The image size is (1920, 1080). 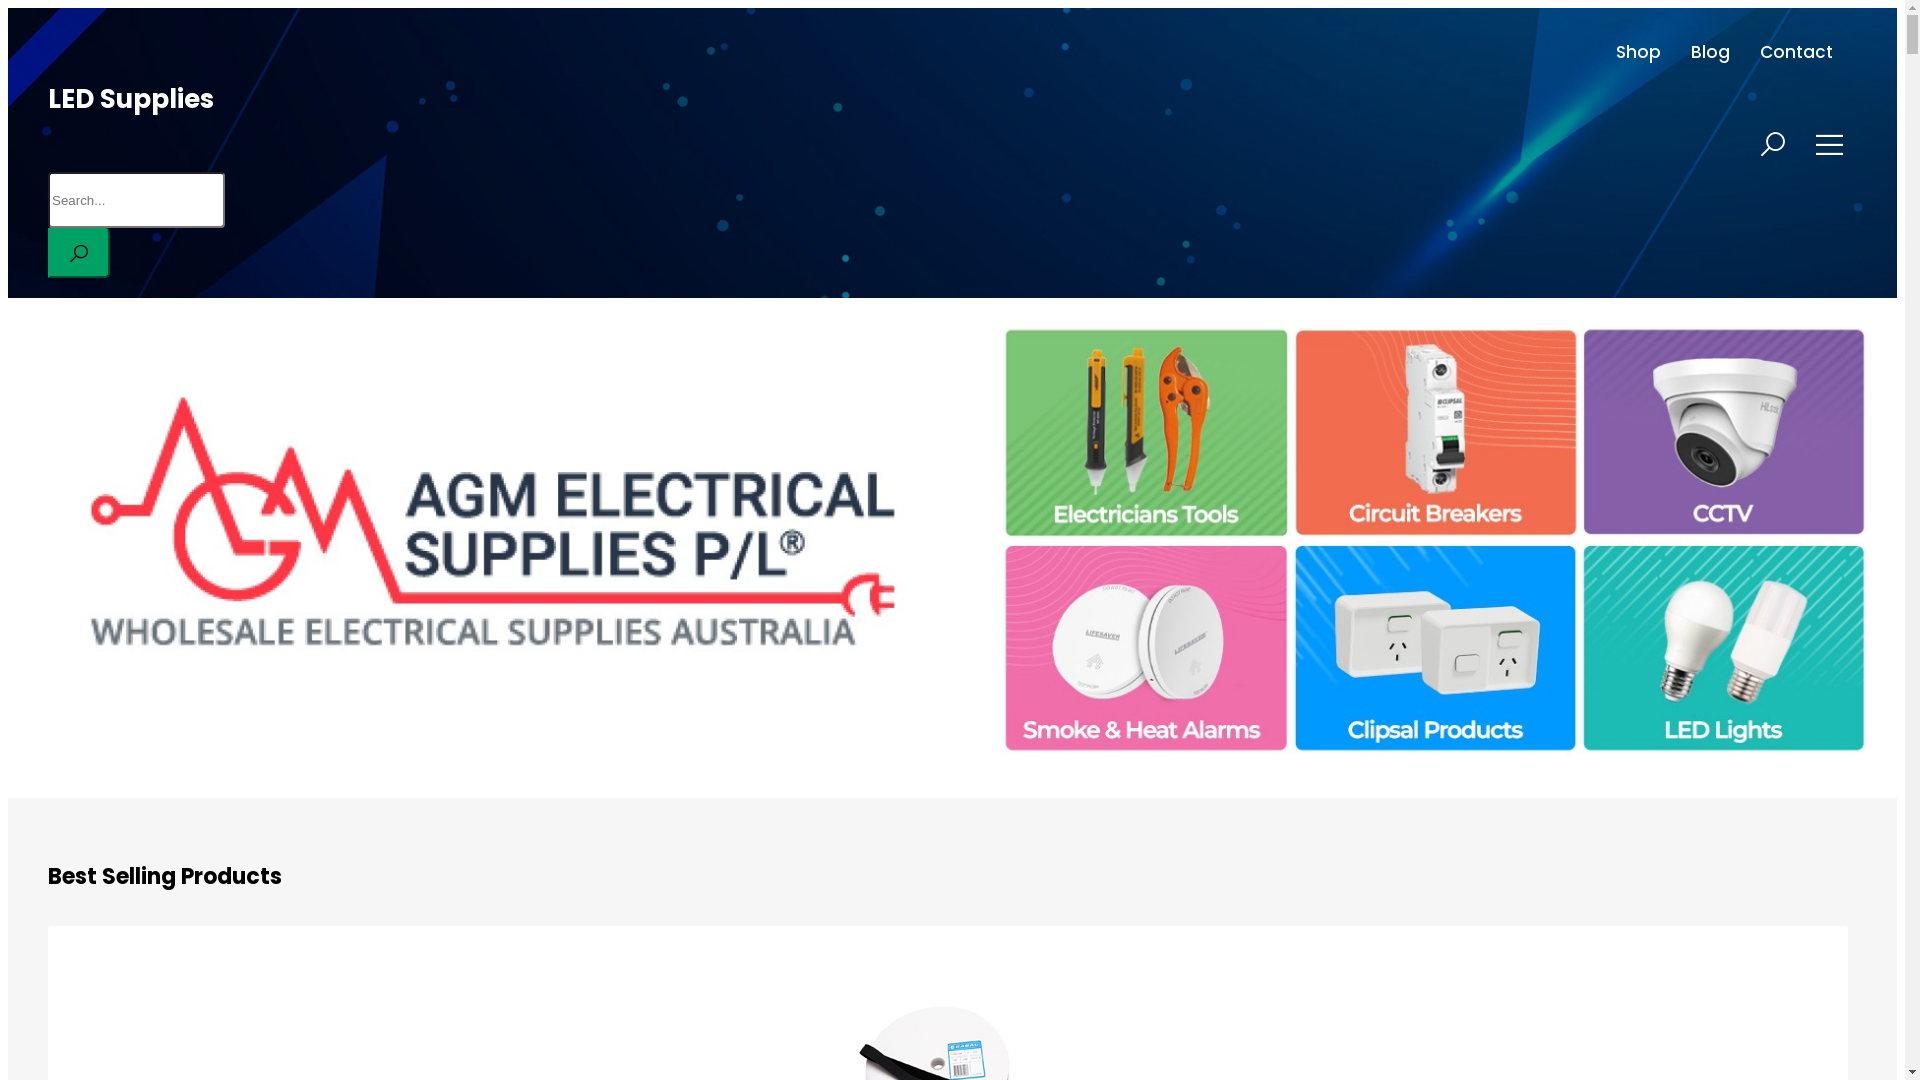 What do you see at coordinates (1710, 52) in the screenshot?
I see `Blog` at bounding box center [1710, 52].